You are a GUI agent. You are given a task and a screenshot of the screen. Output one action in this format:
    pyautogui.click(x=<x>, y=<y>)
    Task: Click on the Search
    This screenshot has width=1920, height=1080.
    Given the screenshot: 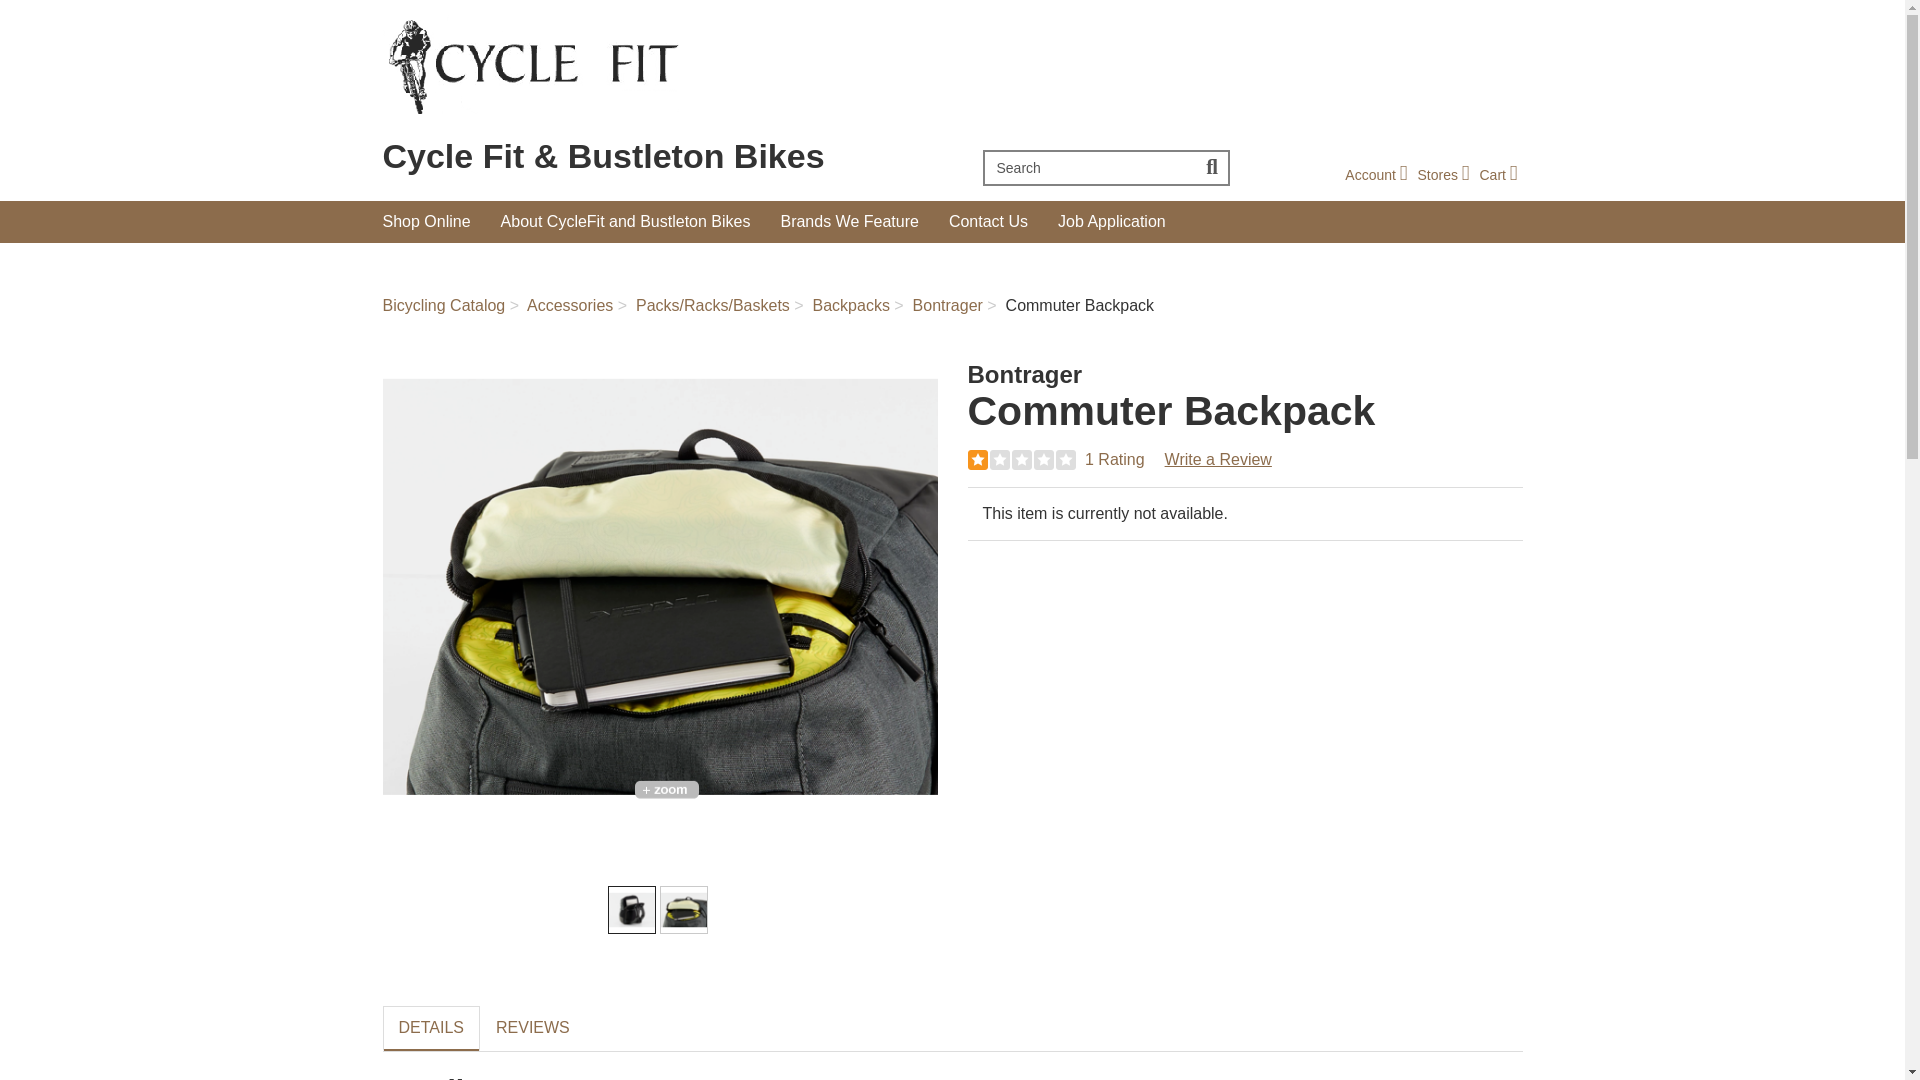 What is the action you would take?
    pyautogui.click(x=1442, y=174)
    